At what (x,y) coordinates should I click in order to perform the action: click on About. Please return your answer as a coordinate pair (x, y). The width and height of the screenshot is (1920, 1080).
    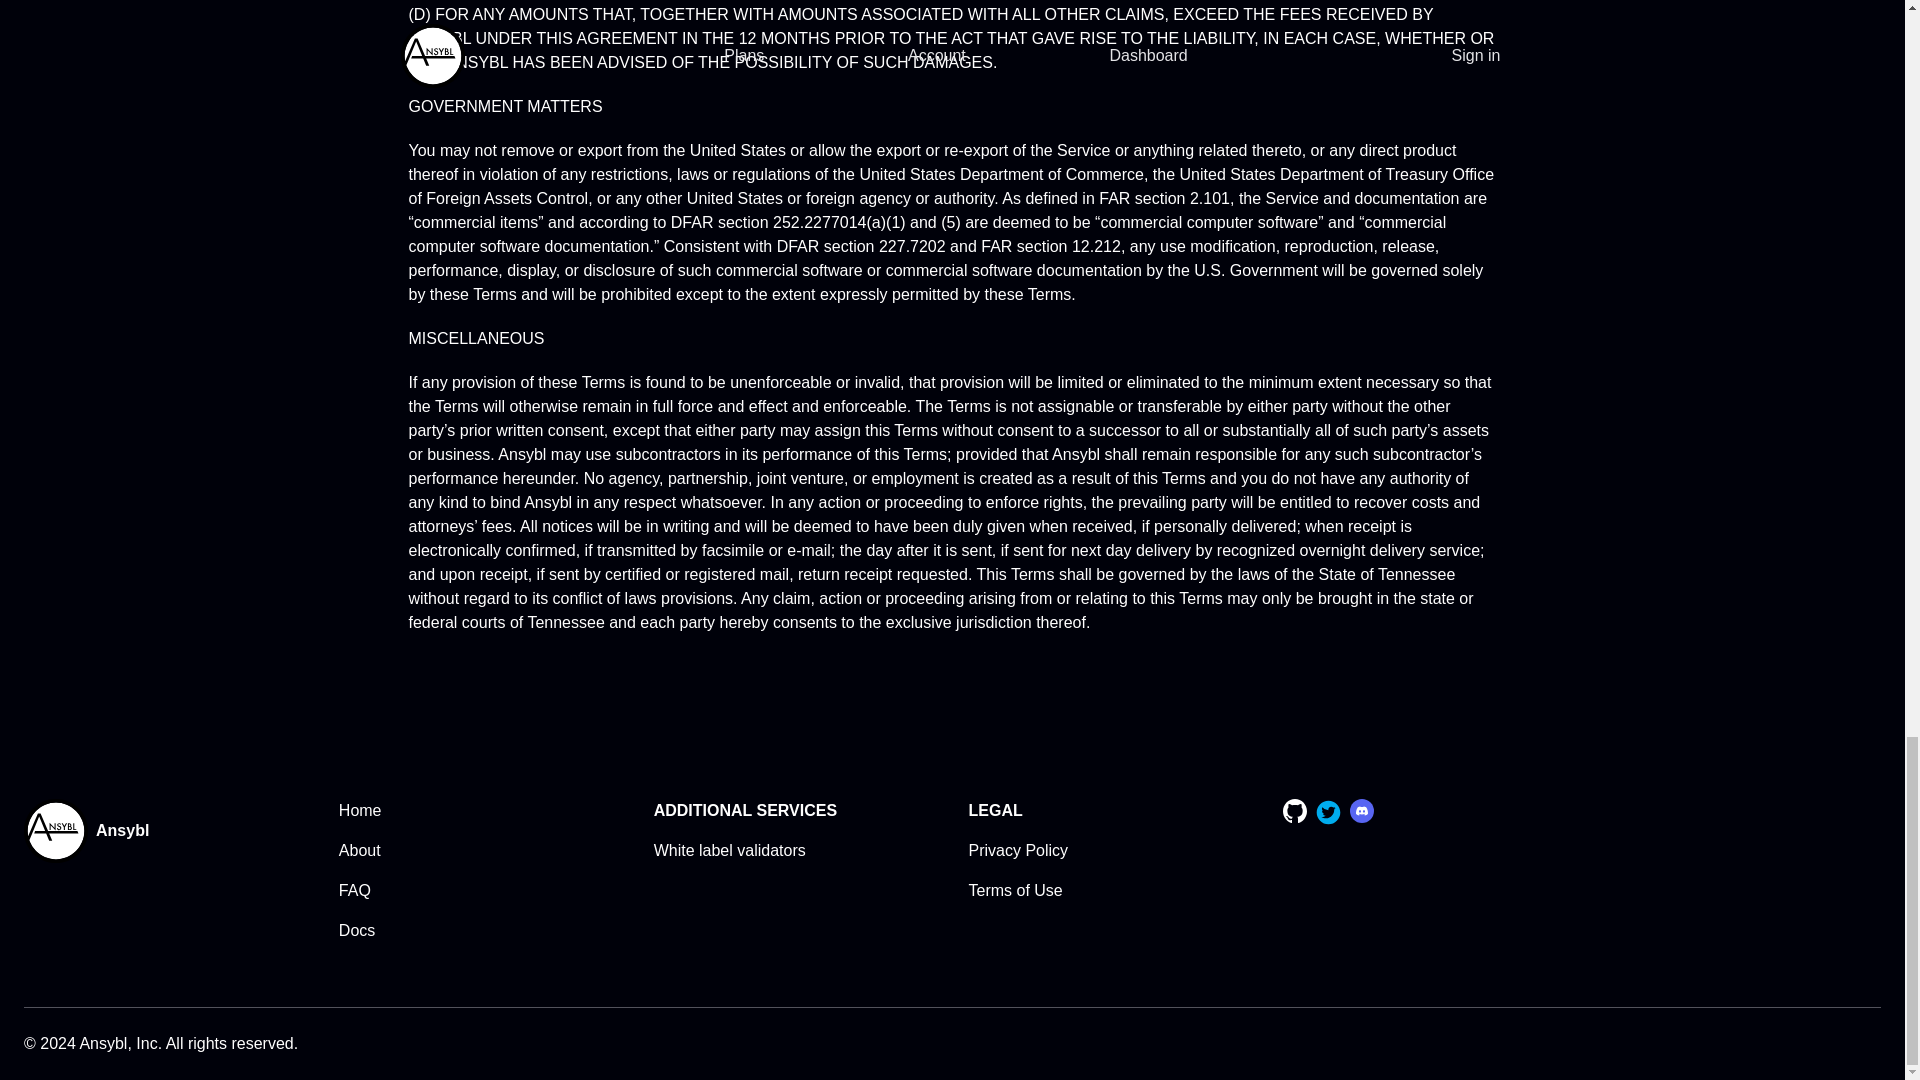
    Looking at the image, I should click on (360, 850).